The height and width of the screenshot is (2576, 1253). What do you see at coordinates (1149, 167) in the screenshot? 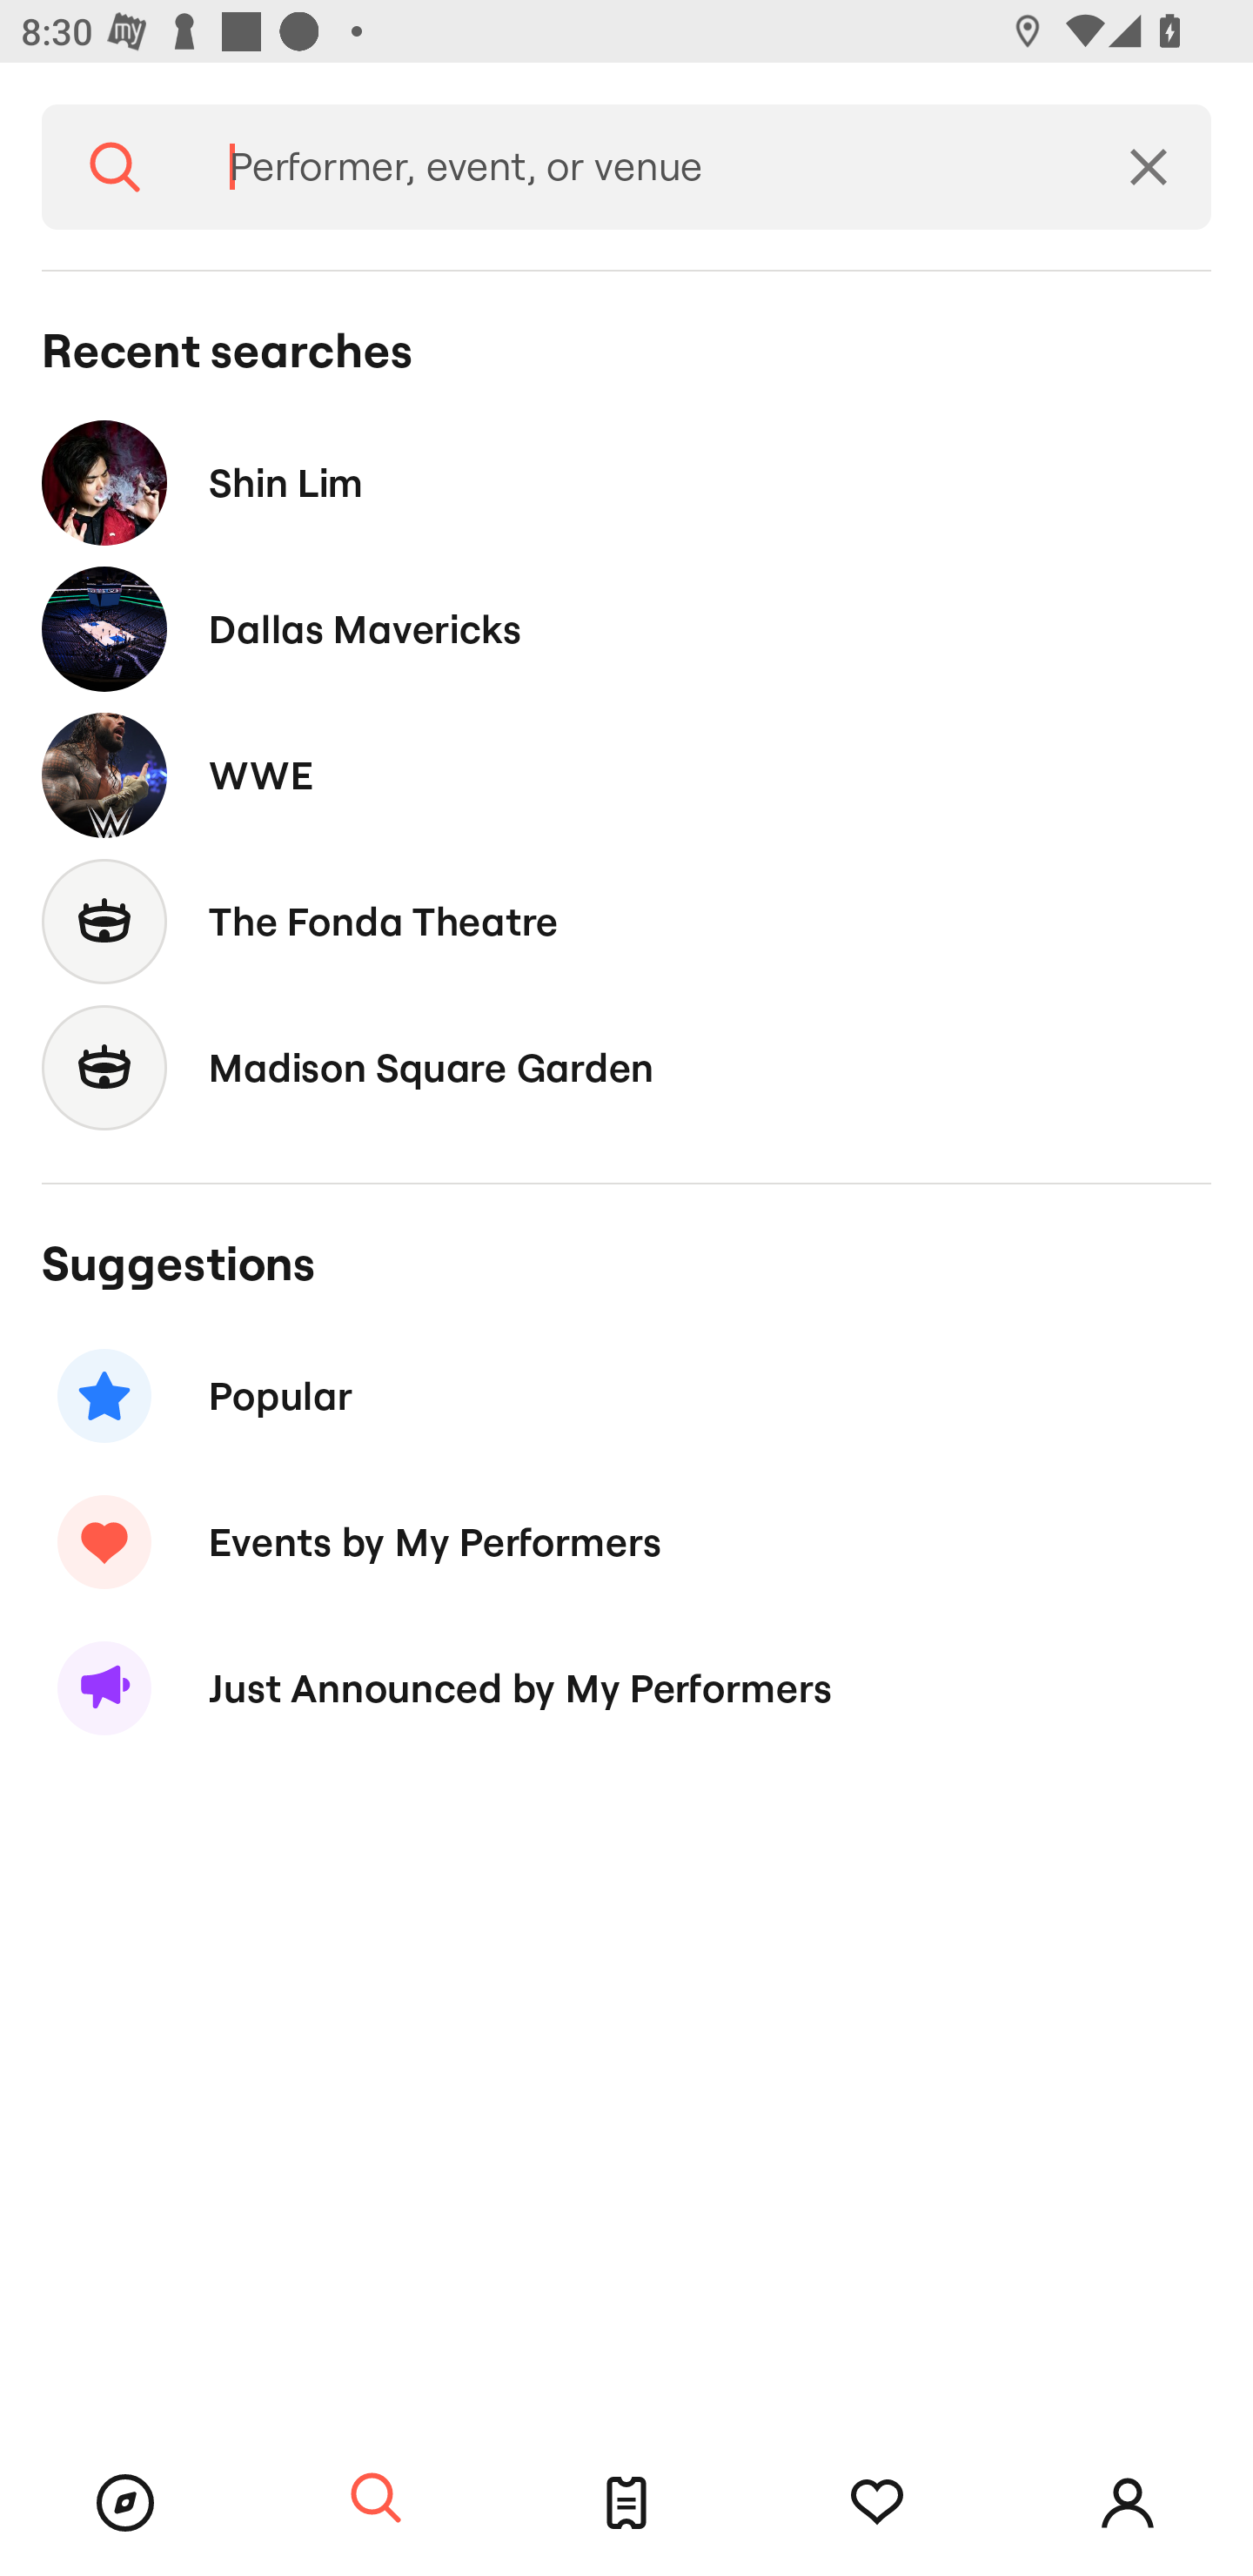
I see `Clear` at bounding box center [1149, 167].